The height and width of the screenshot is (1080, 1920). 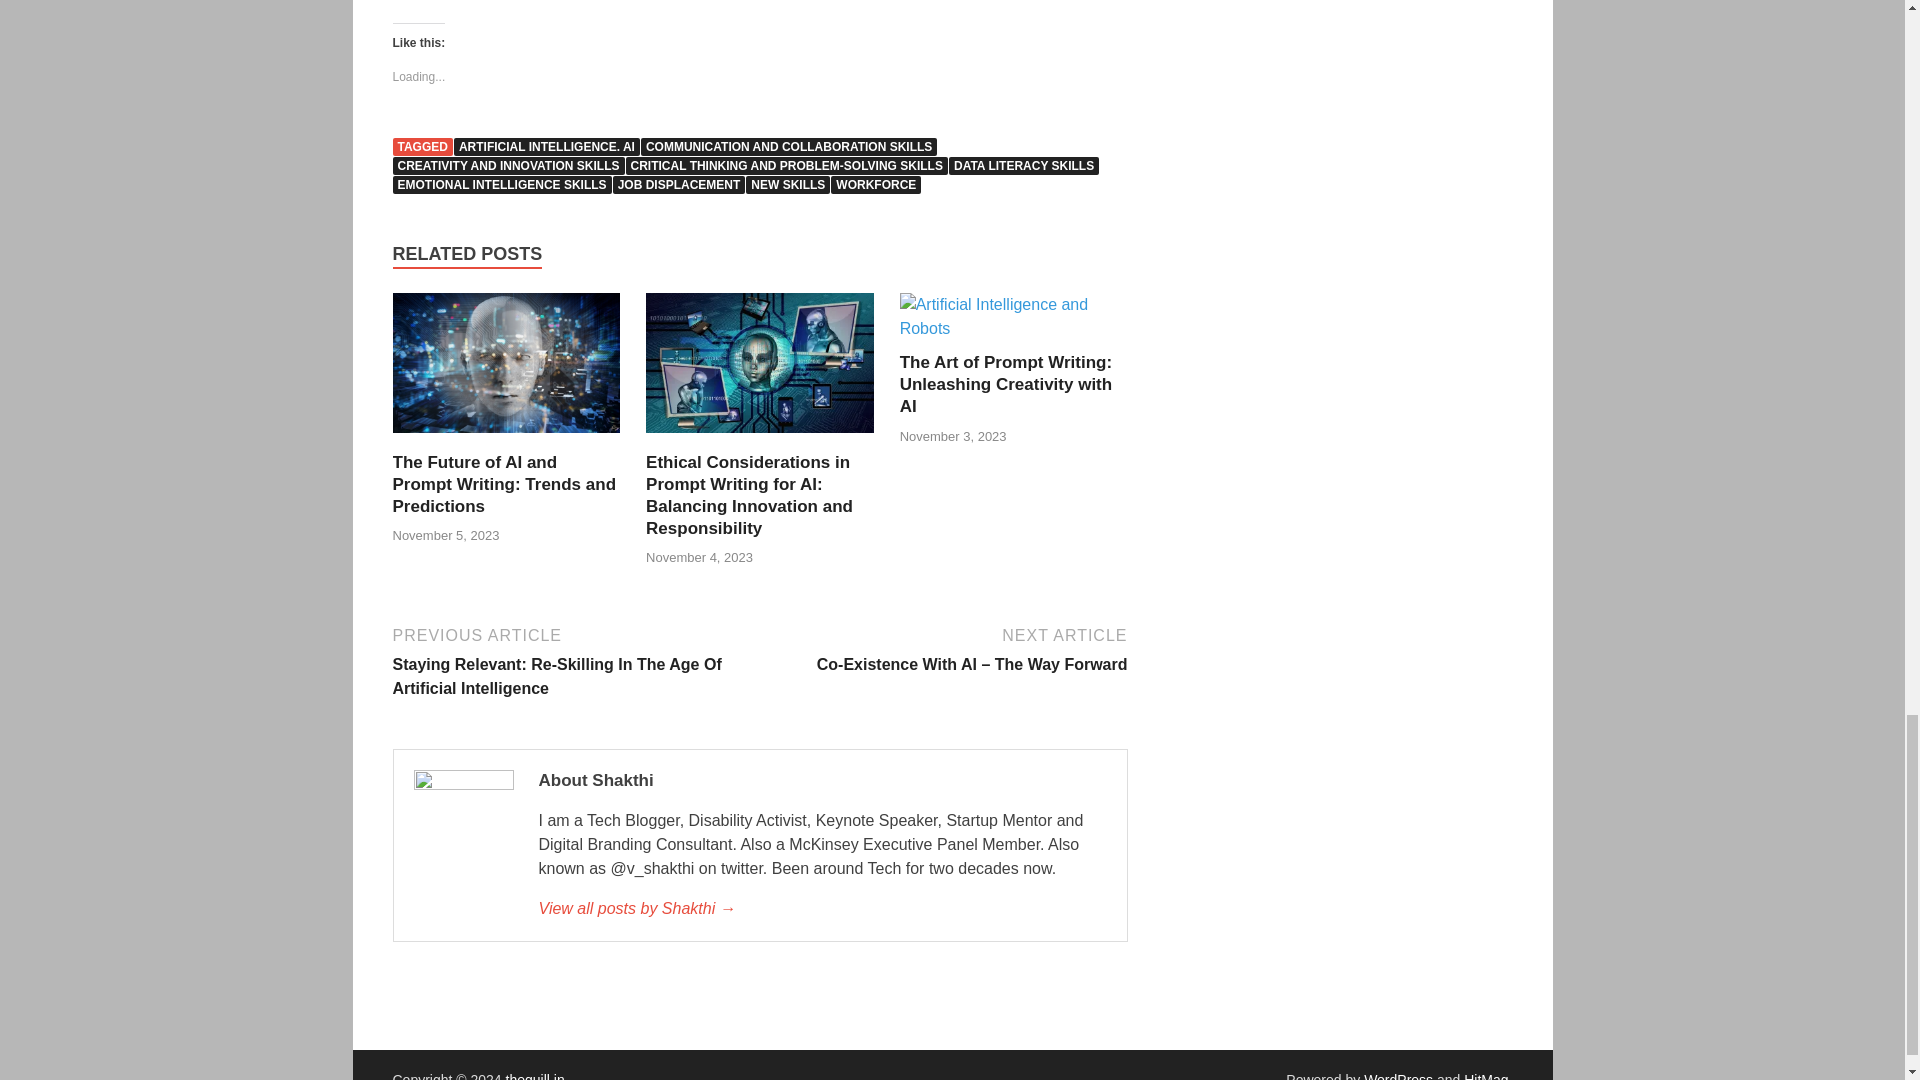 What do you see at coordinates (546, 146) in the screenshot?
I see `ARTIFICIAL INTELLIGENCE. AI` at bounding box center [546, 146].